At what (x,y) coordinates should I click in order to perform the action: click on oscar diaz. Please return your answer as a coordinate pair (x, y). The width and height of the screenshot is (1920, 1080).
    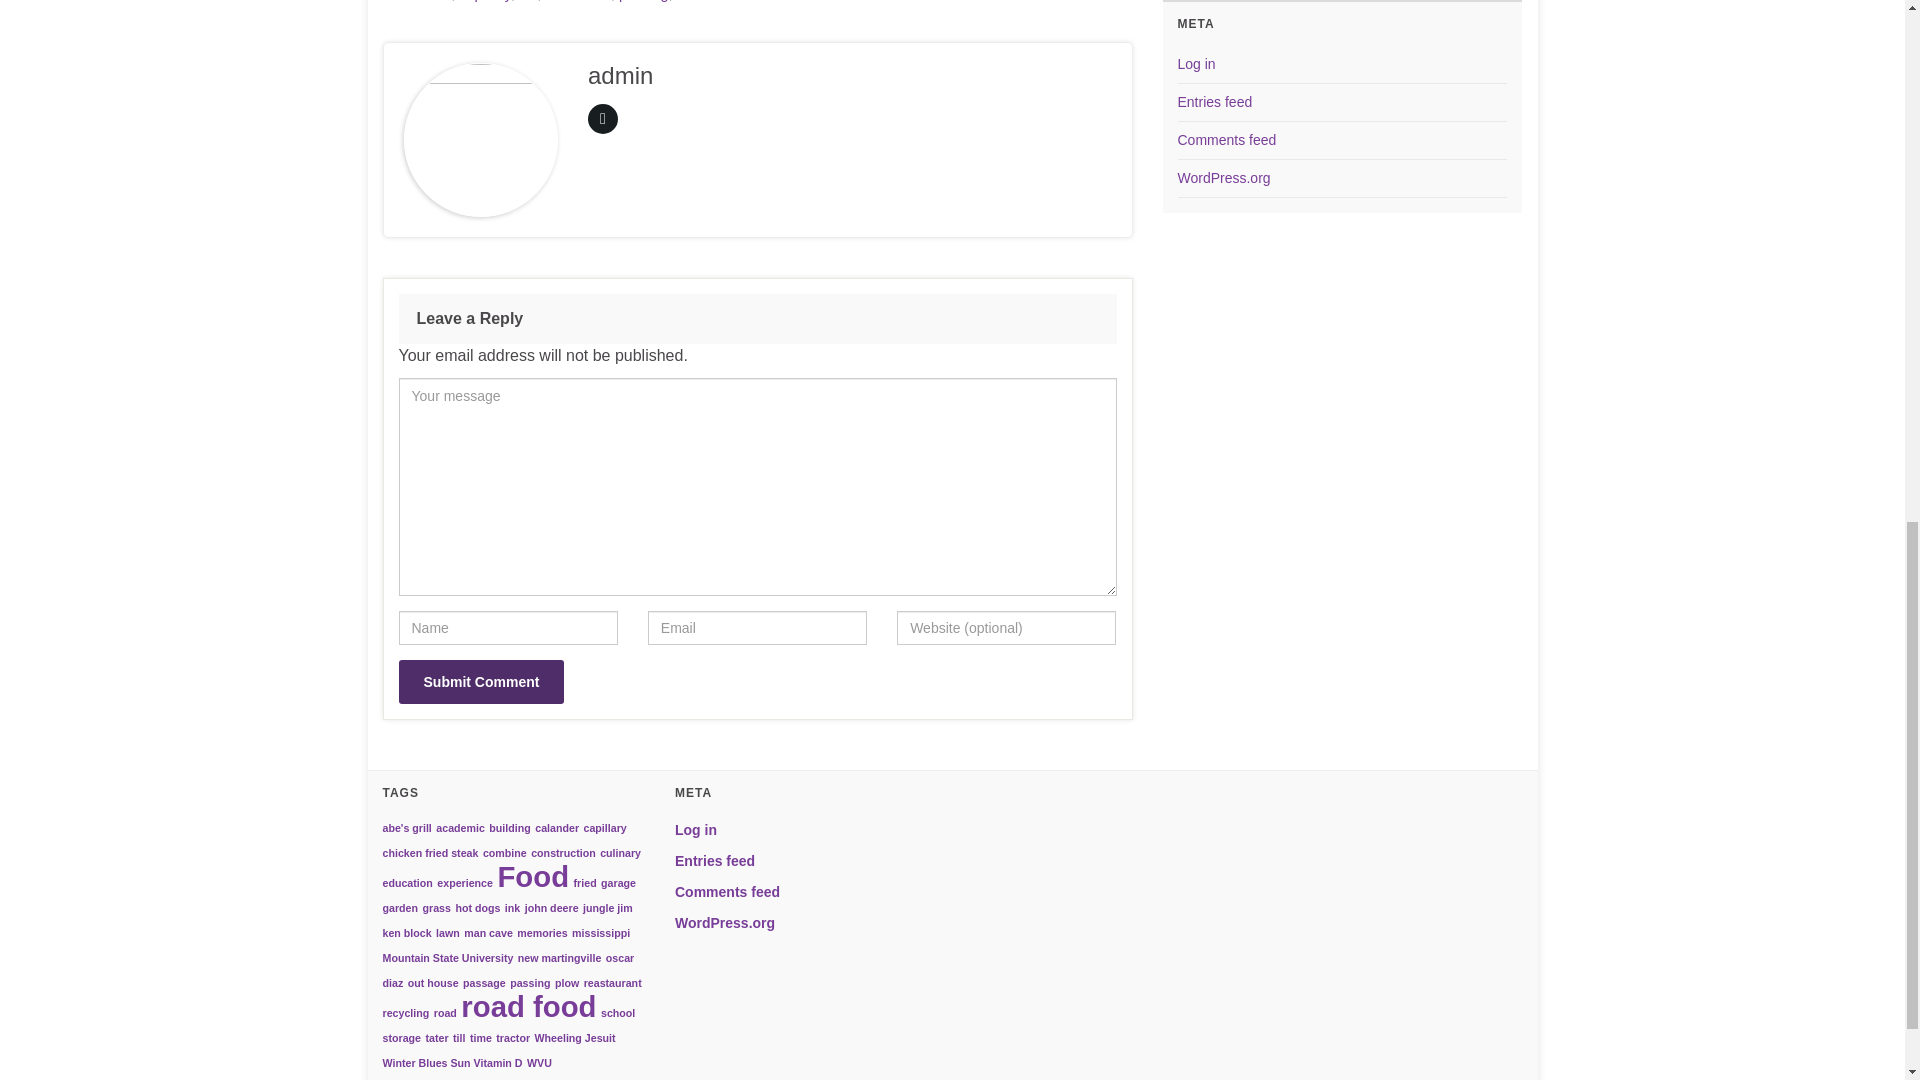
    Looking at the image, I should click on (578, 1).